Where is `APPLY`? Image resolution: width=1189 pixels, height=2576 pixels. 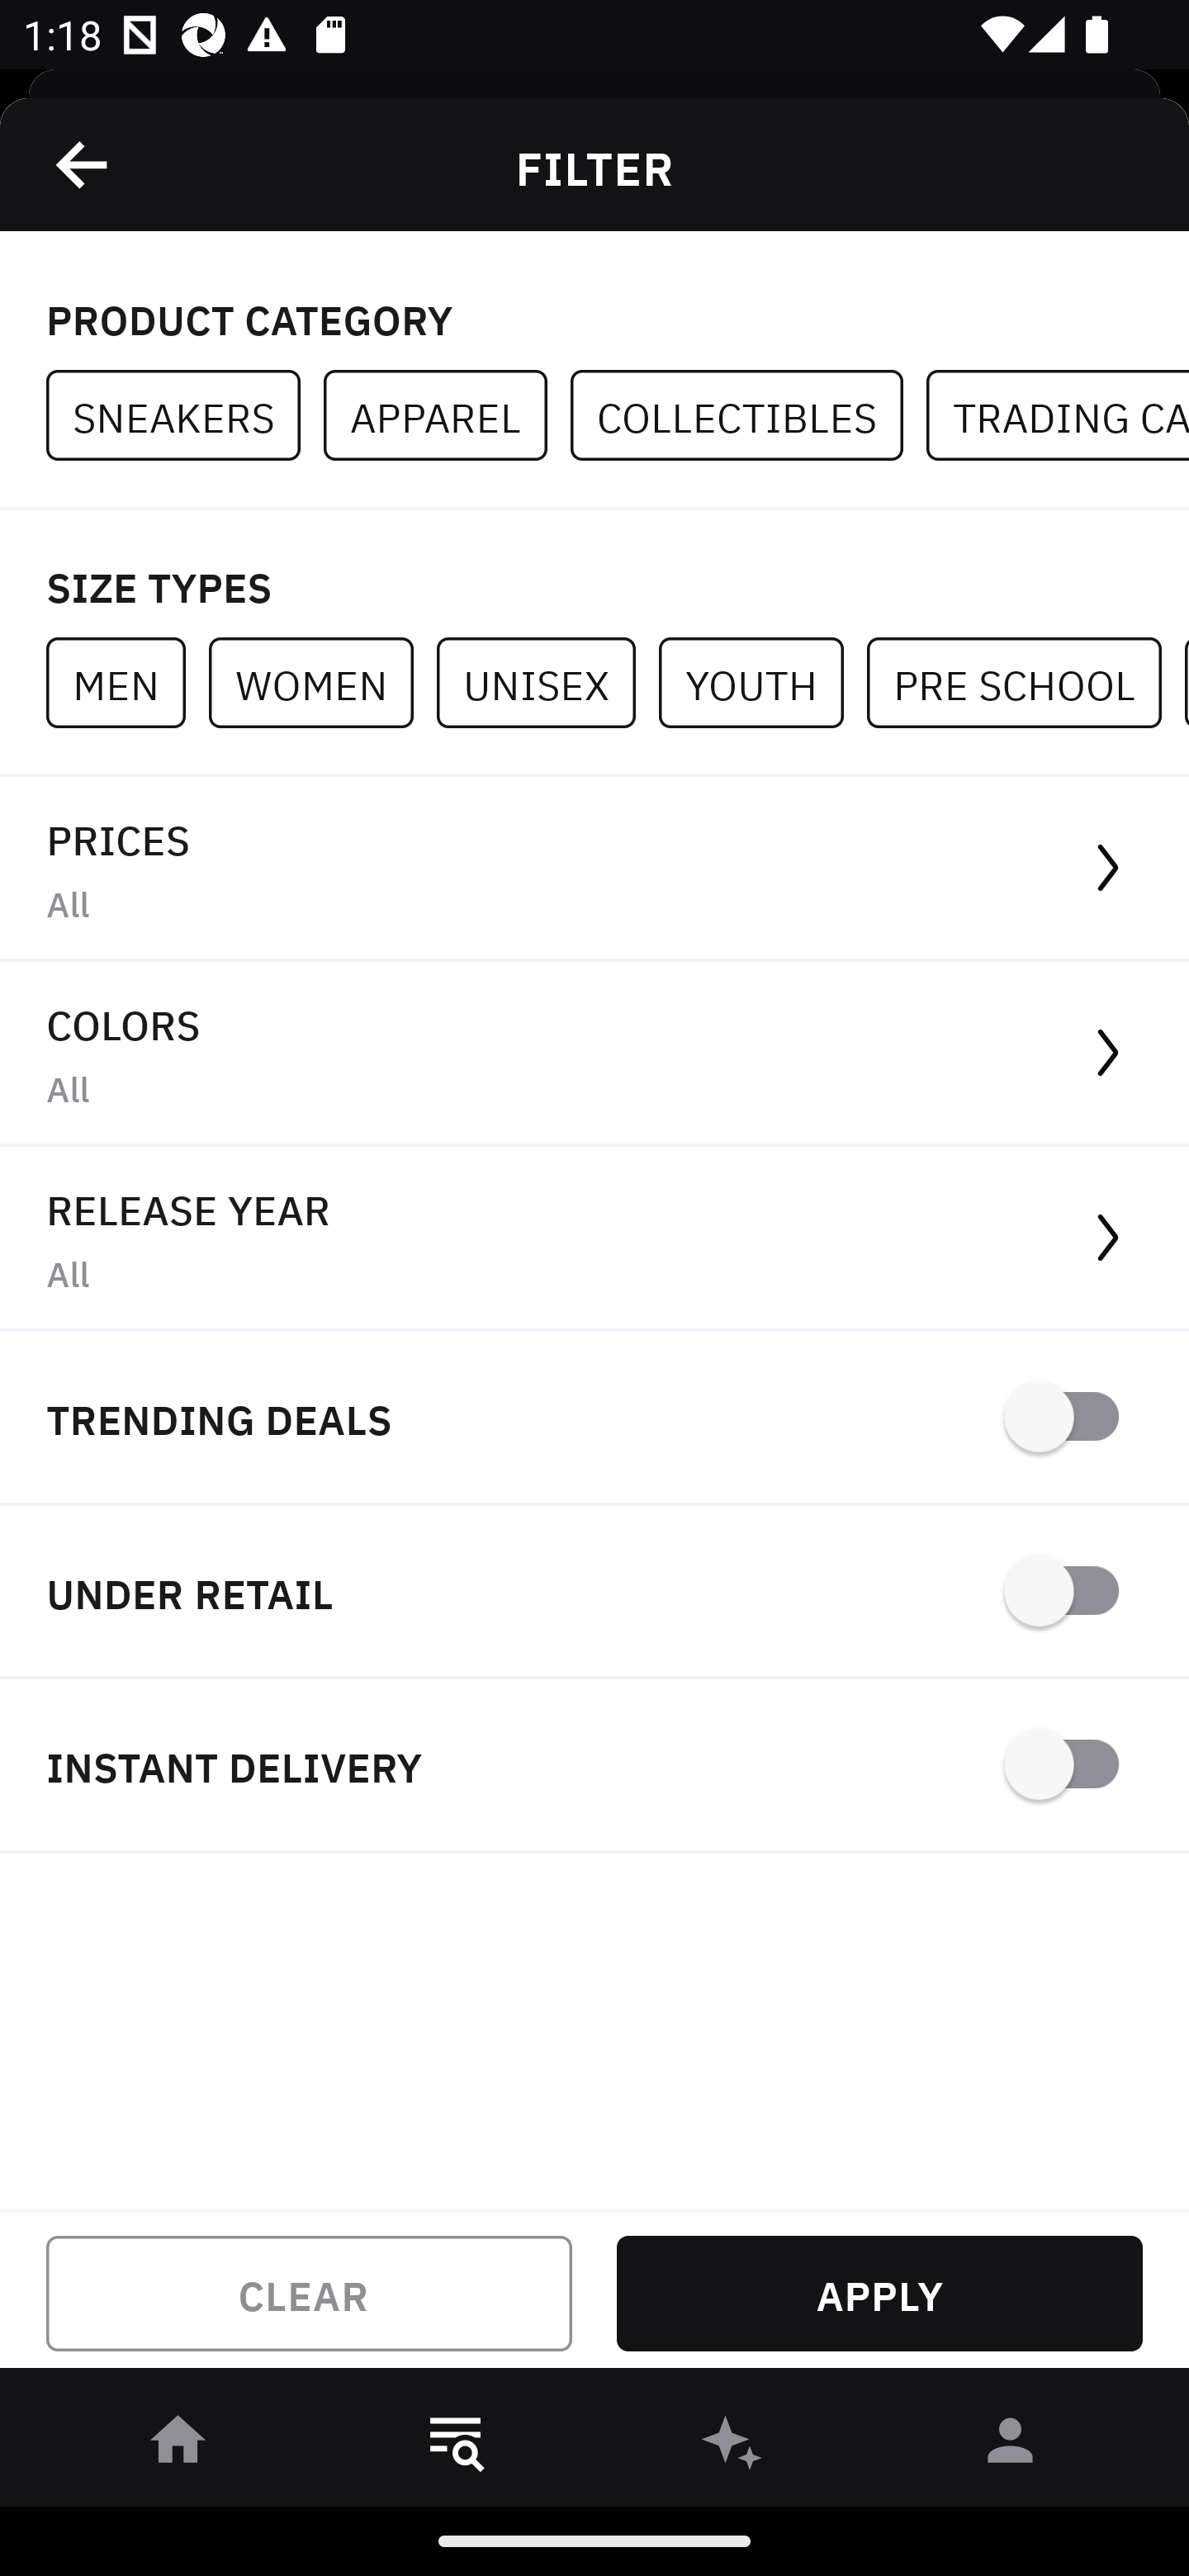
APPLY is located at coordinates (879, 2294).